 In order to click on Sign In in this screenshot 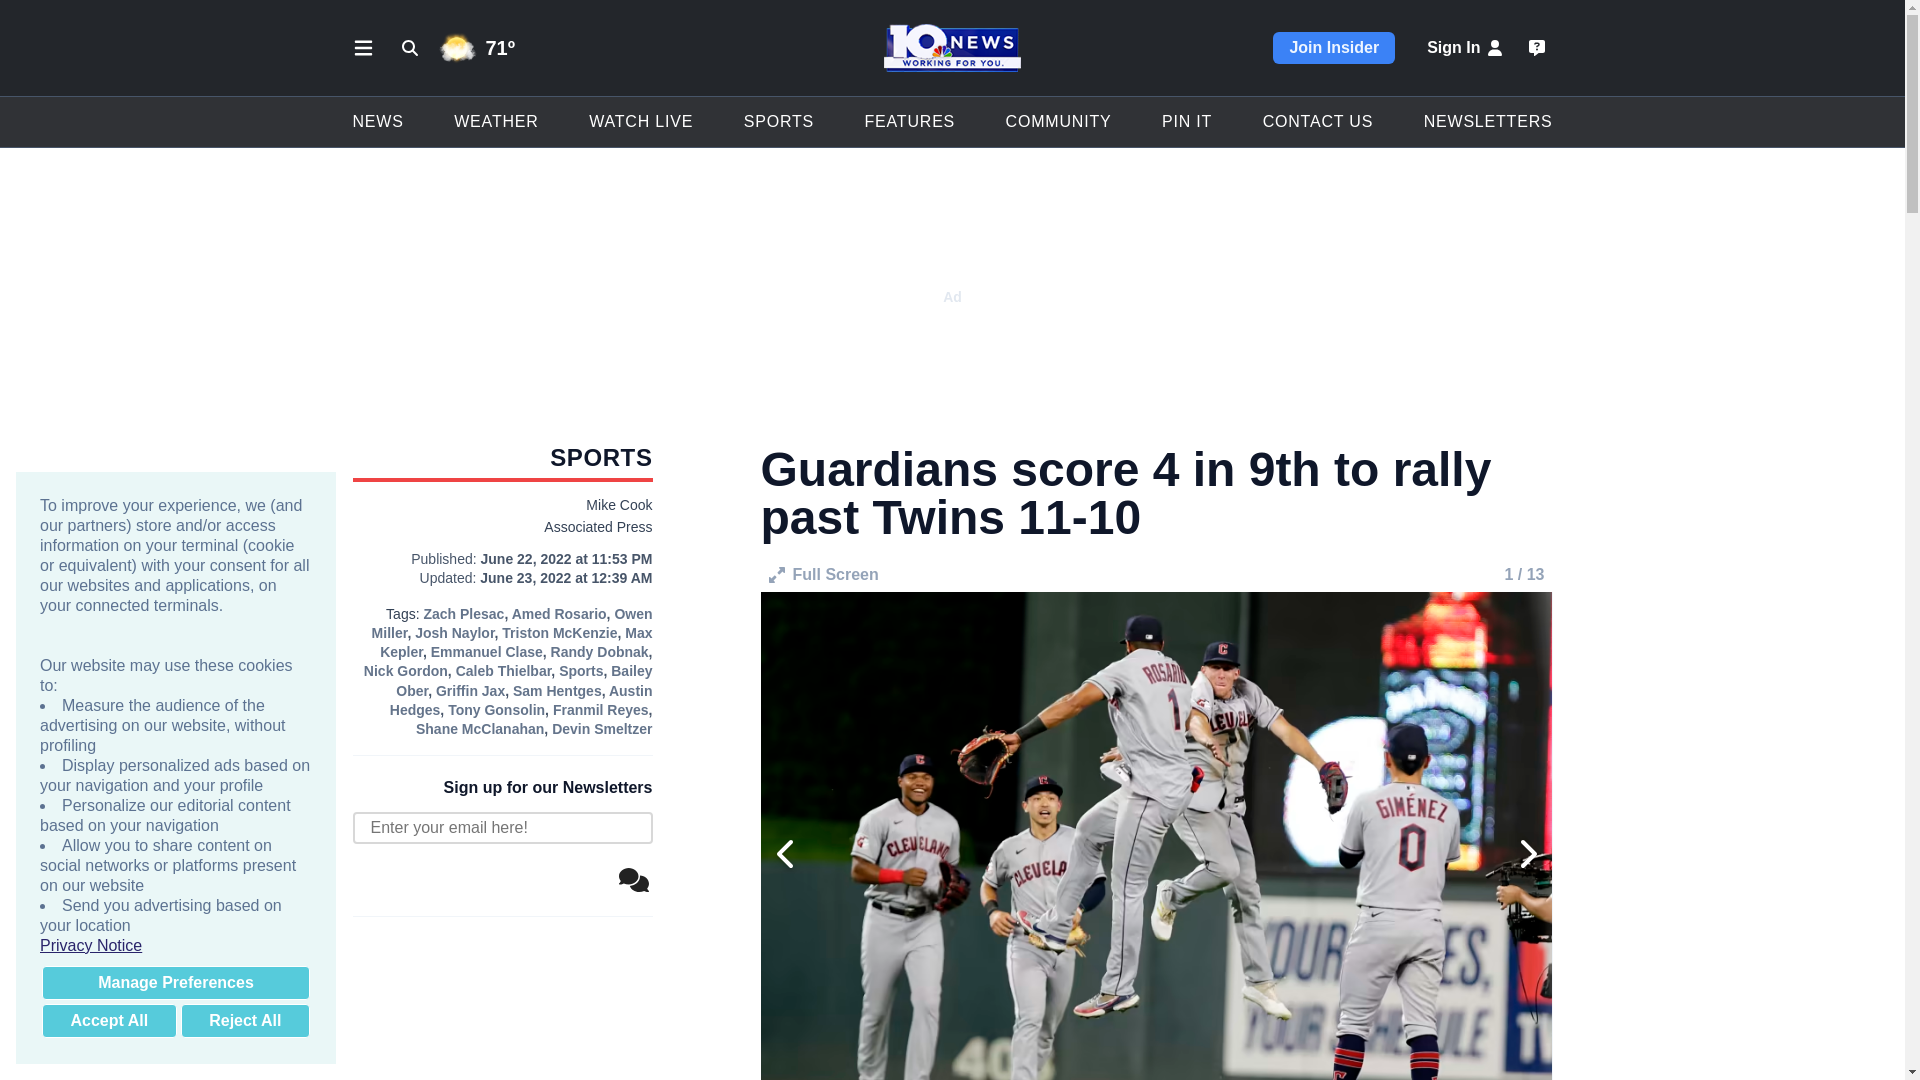, I will do `click(1466, 48)`.